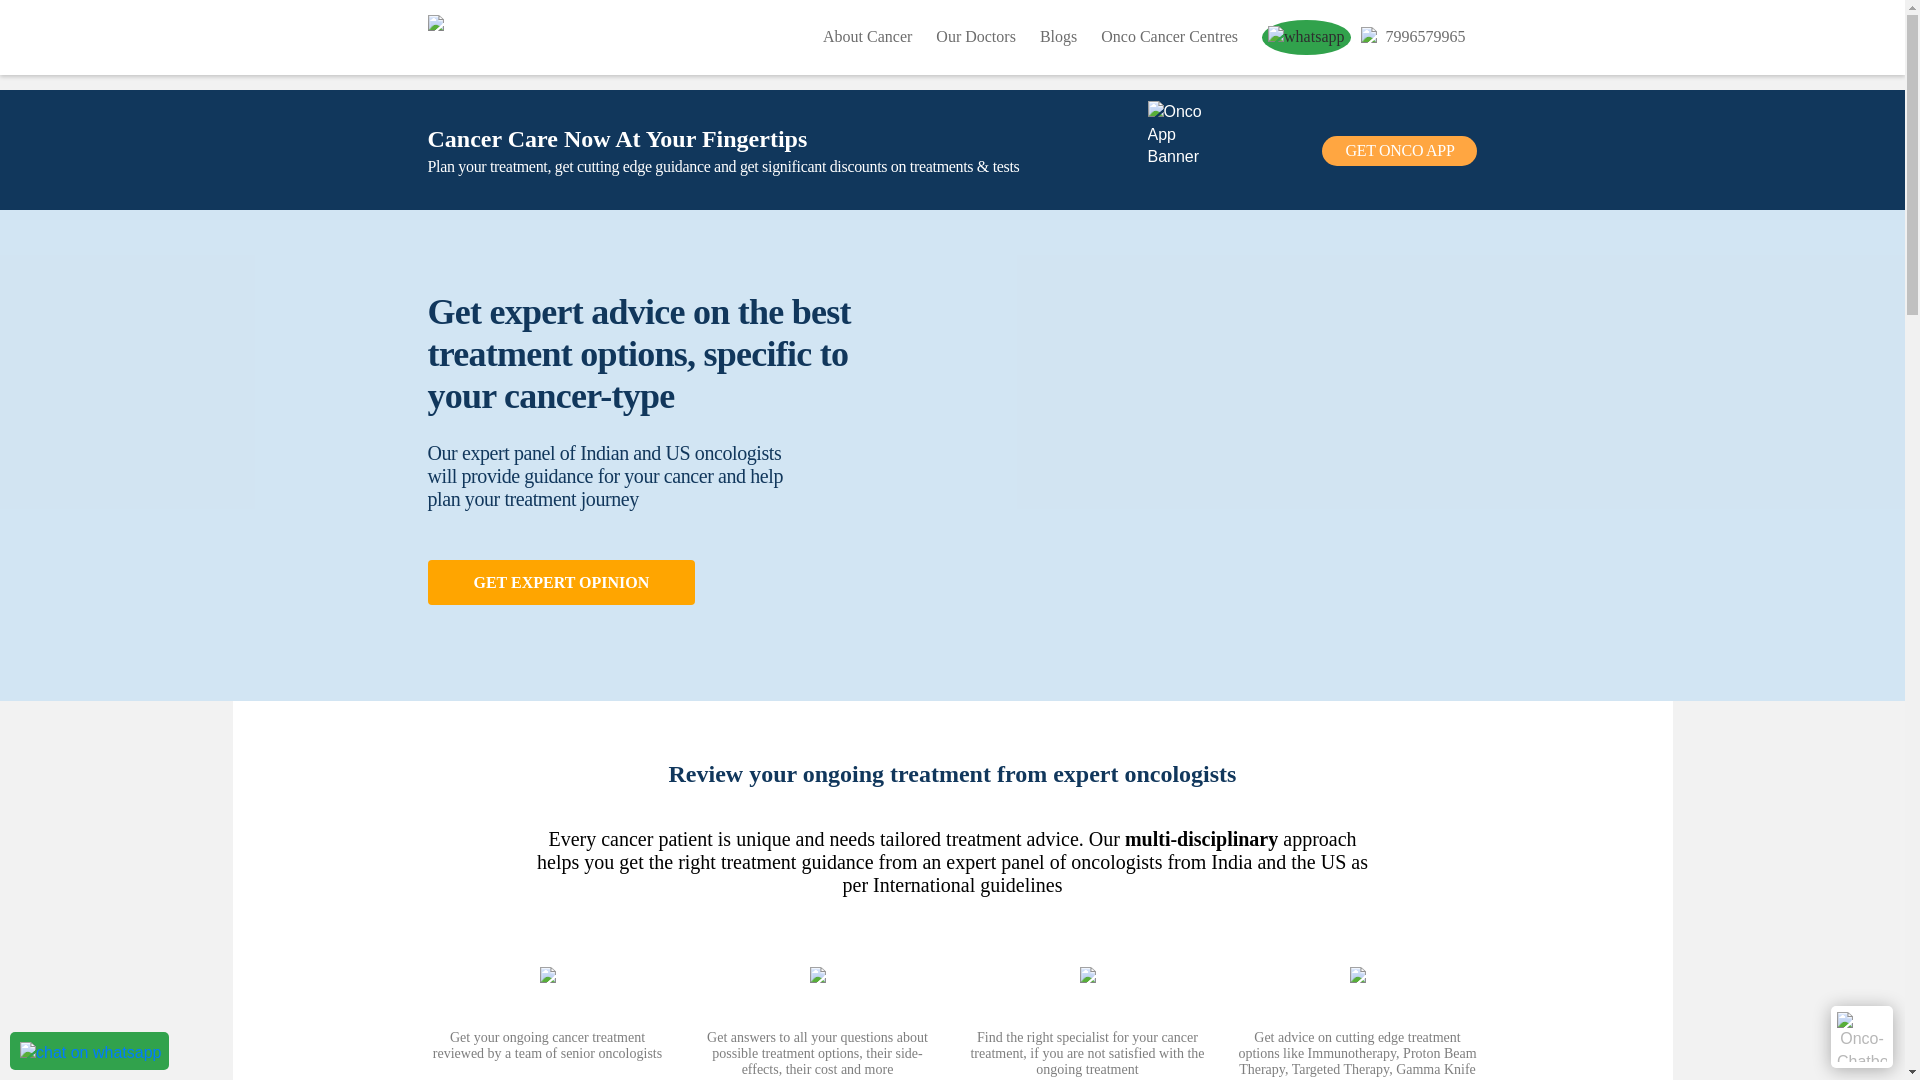 Image resolution: width=1920 pixels, height=1080 pixels. Describe the element at coordinates (1406, 36) in the screenshot. I see `7996579965` at that location.